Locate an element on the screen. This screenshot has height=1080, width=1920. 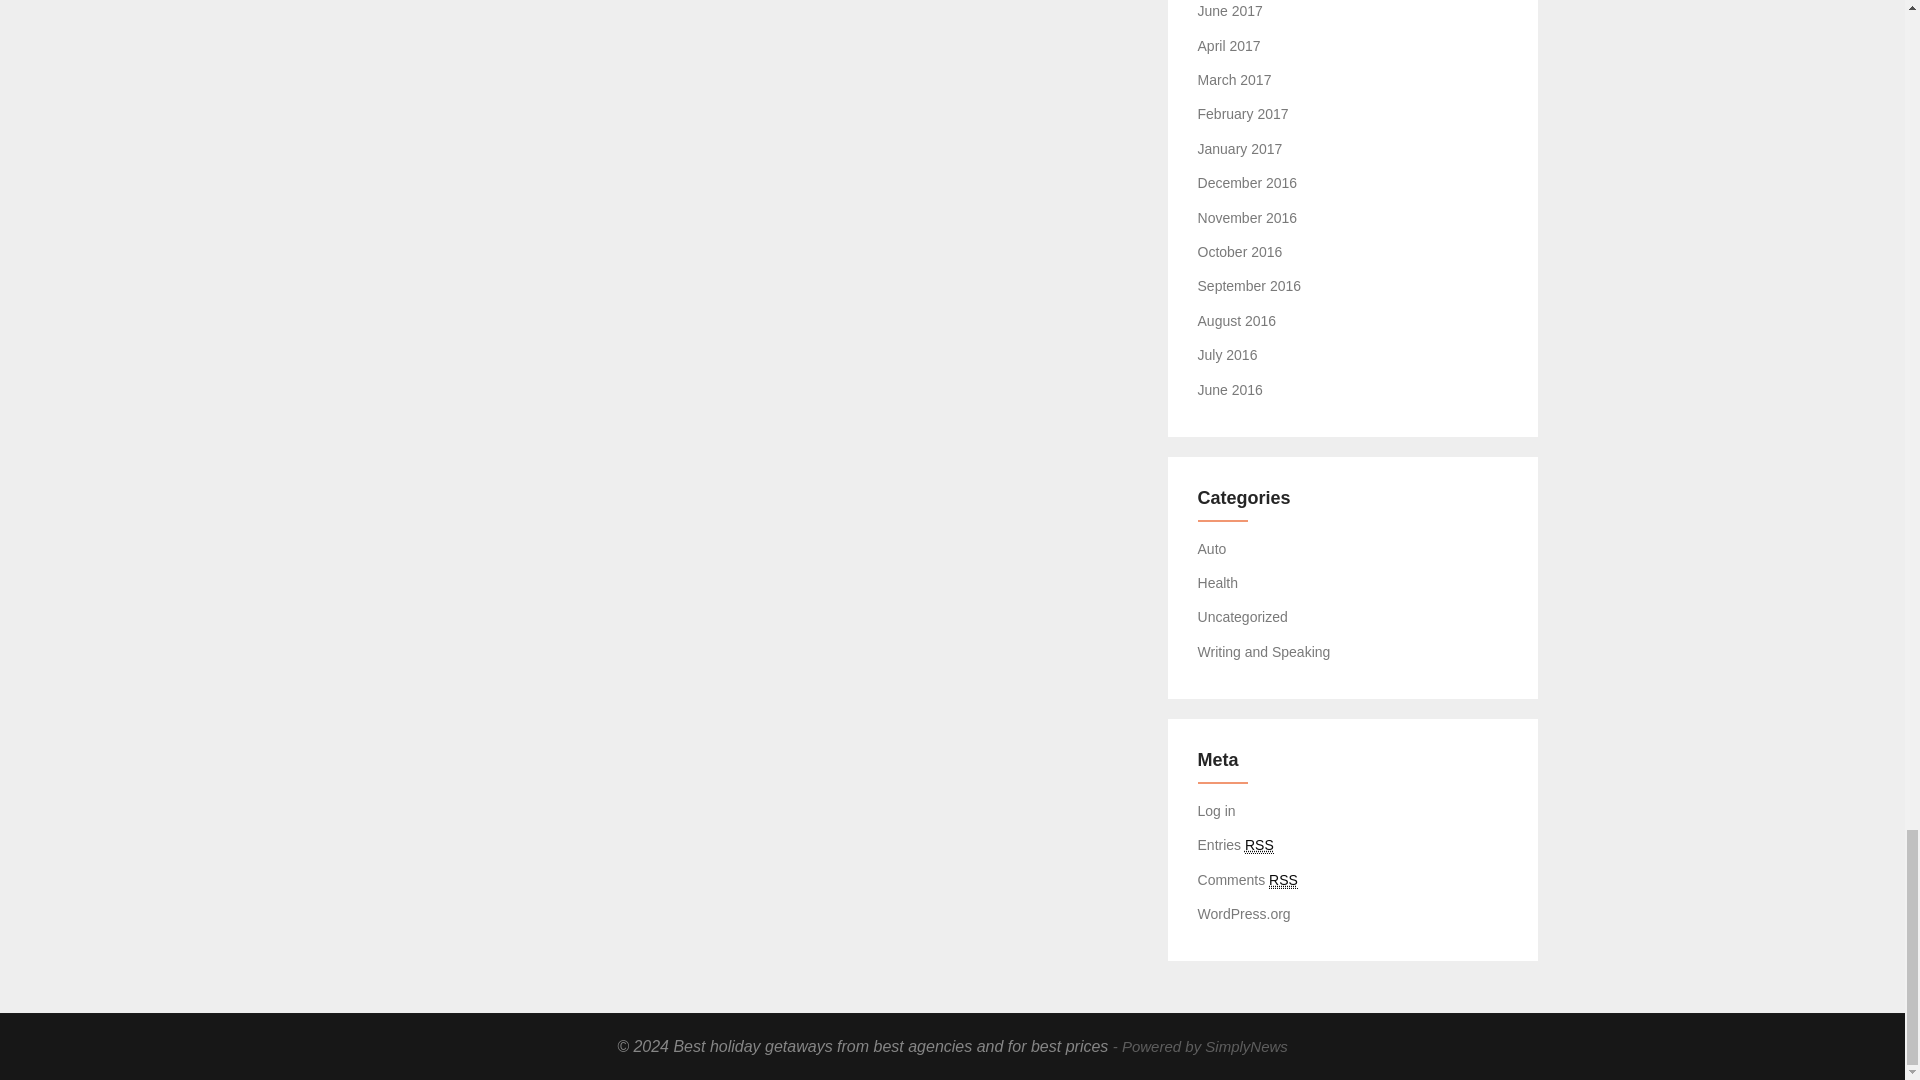
Writing and Speaking Category is located at coordinates (1264, 651).